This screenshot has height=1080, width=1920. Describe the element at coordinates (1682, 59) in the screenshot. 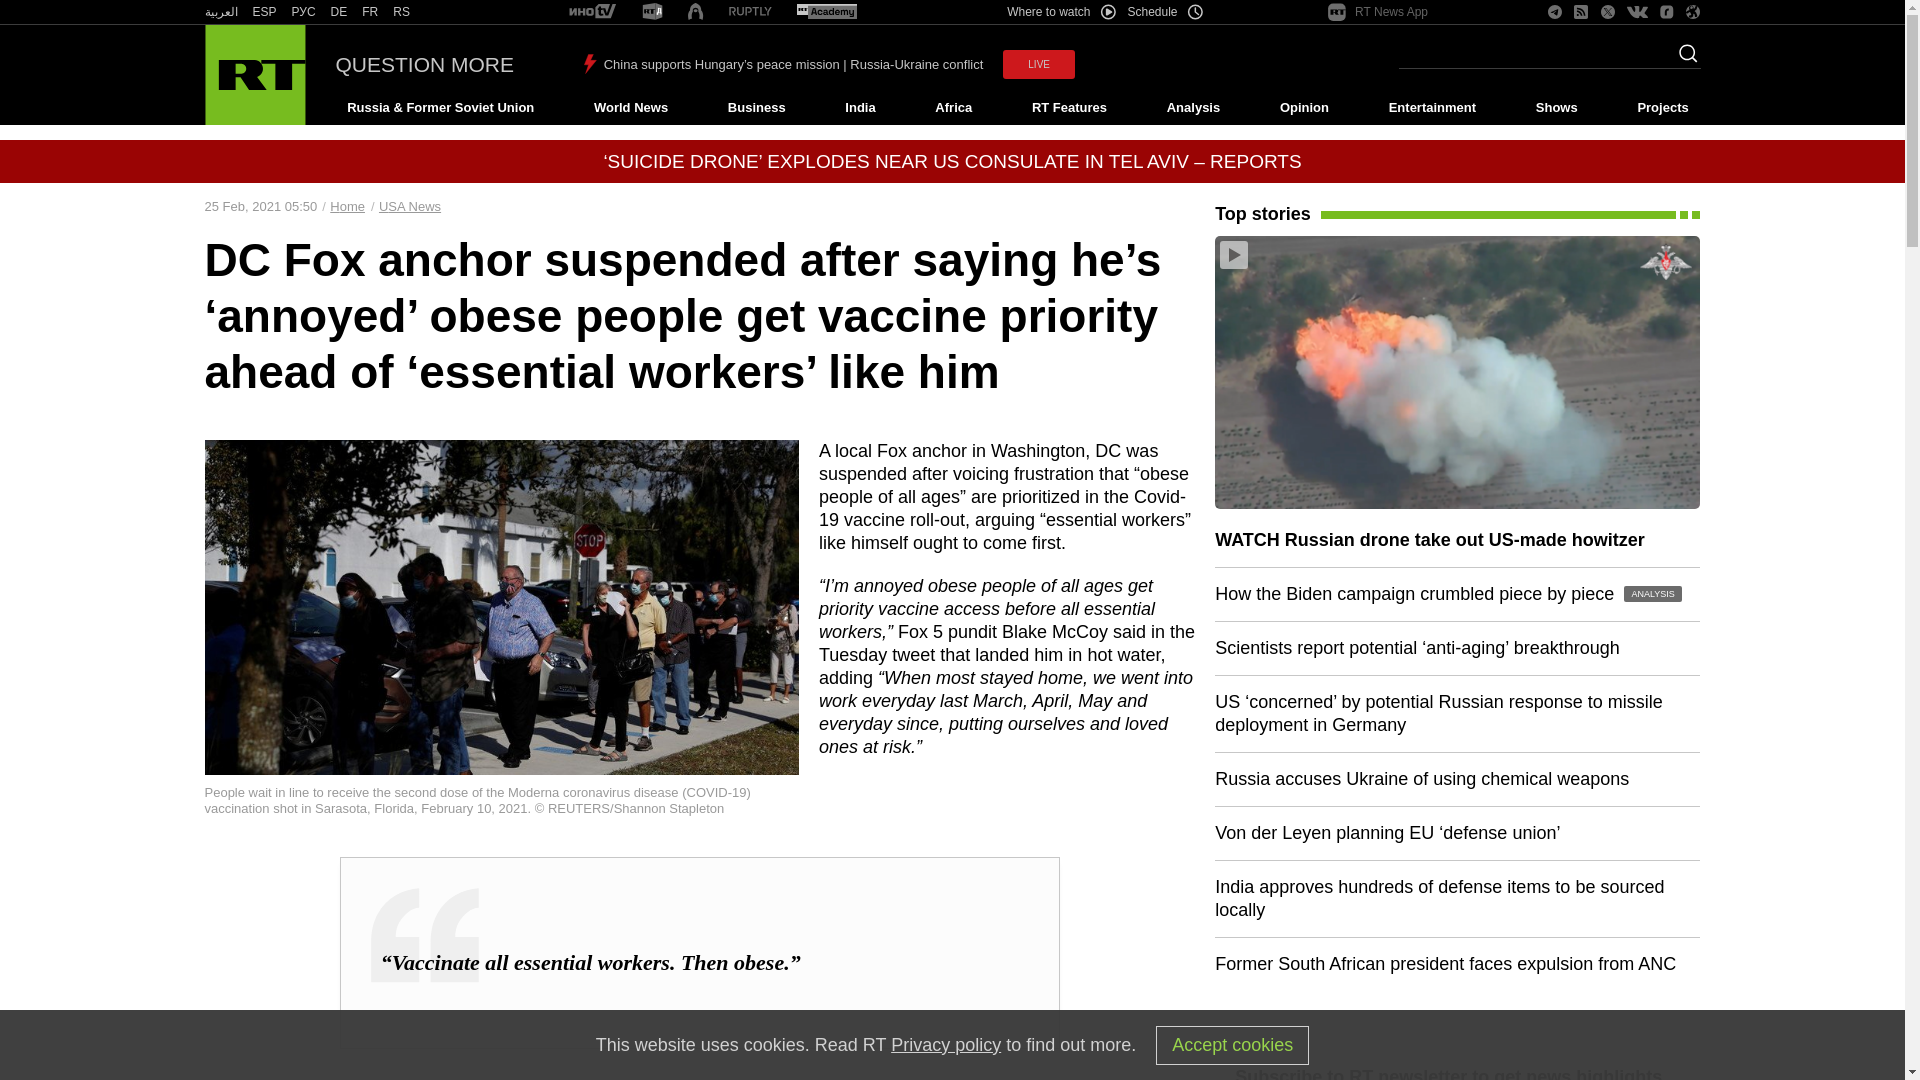

I see `Search` at that location.